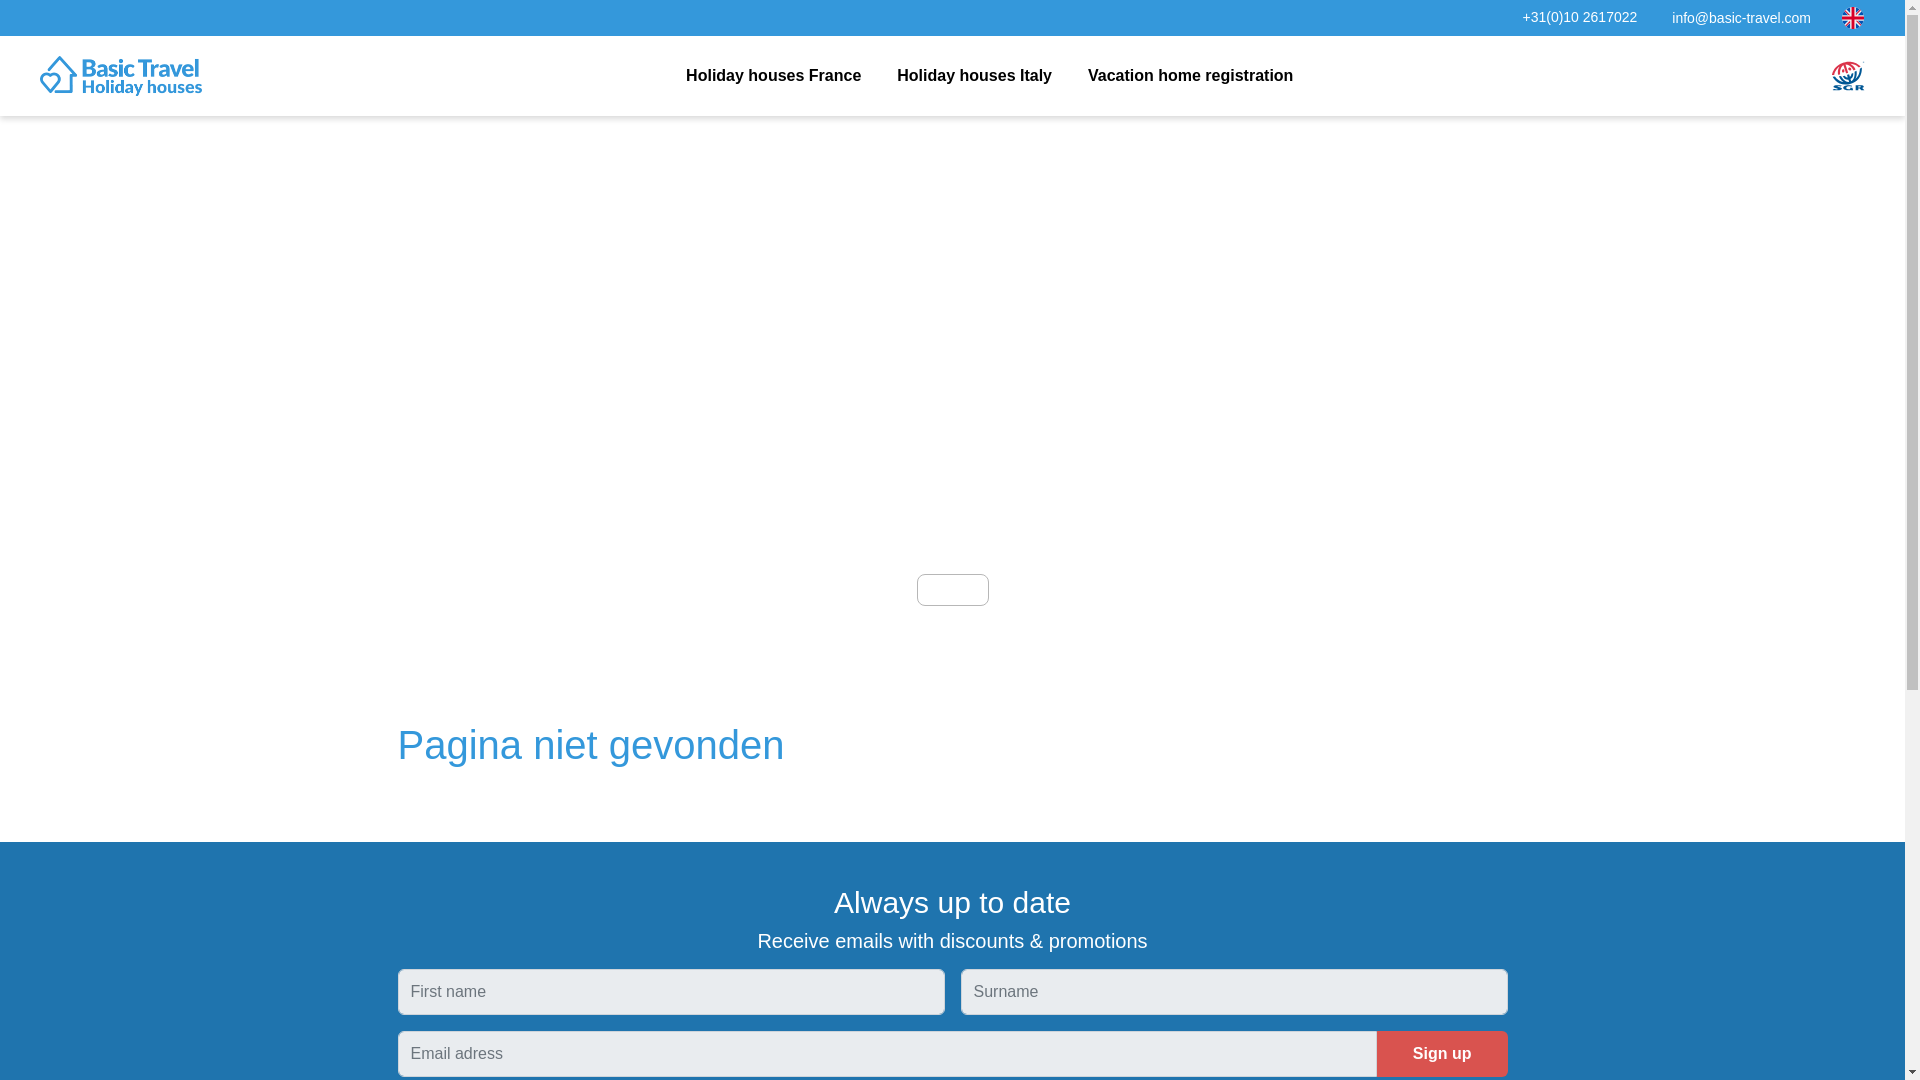 The width and height of the screenshot is (1920, 1080). I want to click on Sign up, so click(1442, 1054).